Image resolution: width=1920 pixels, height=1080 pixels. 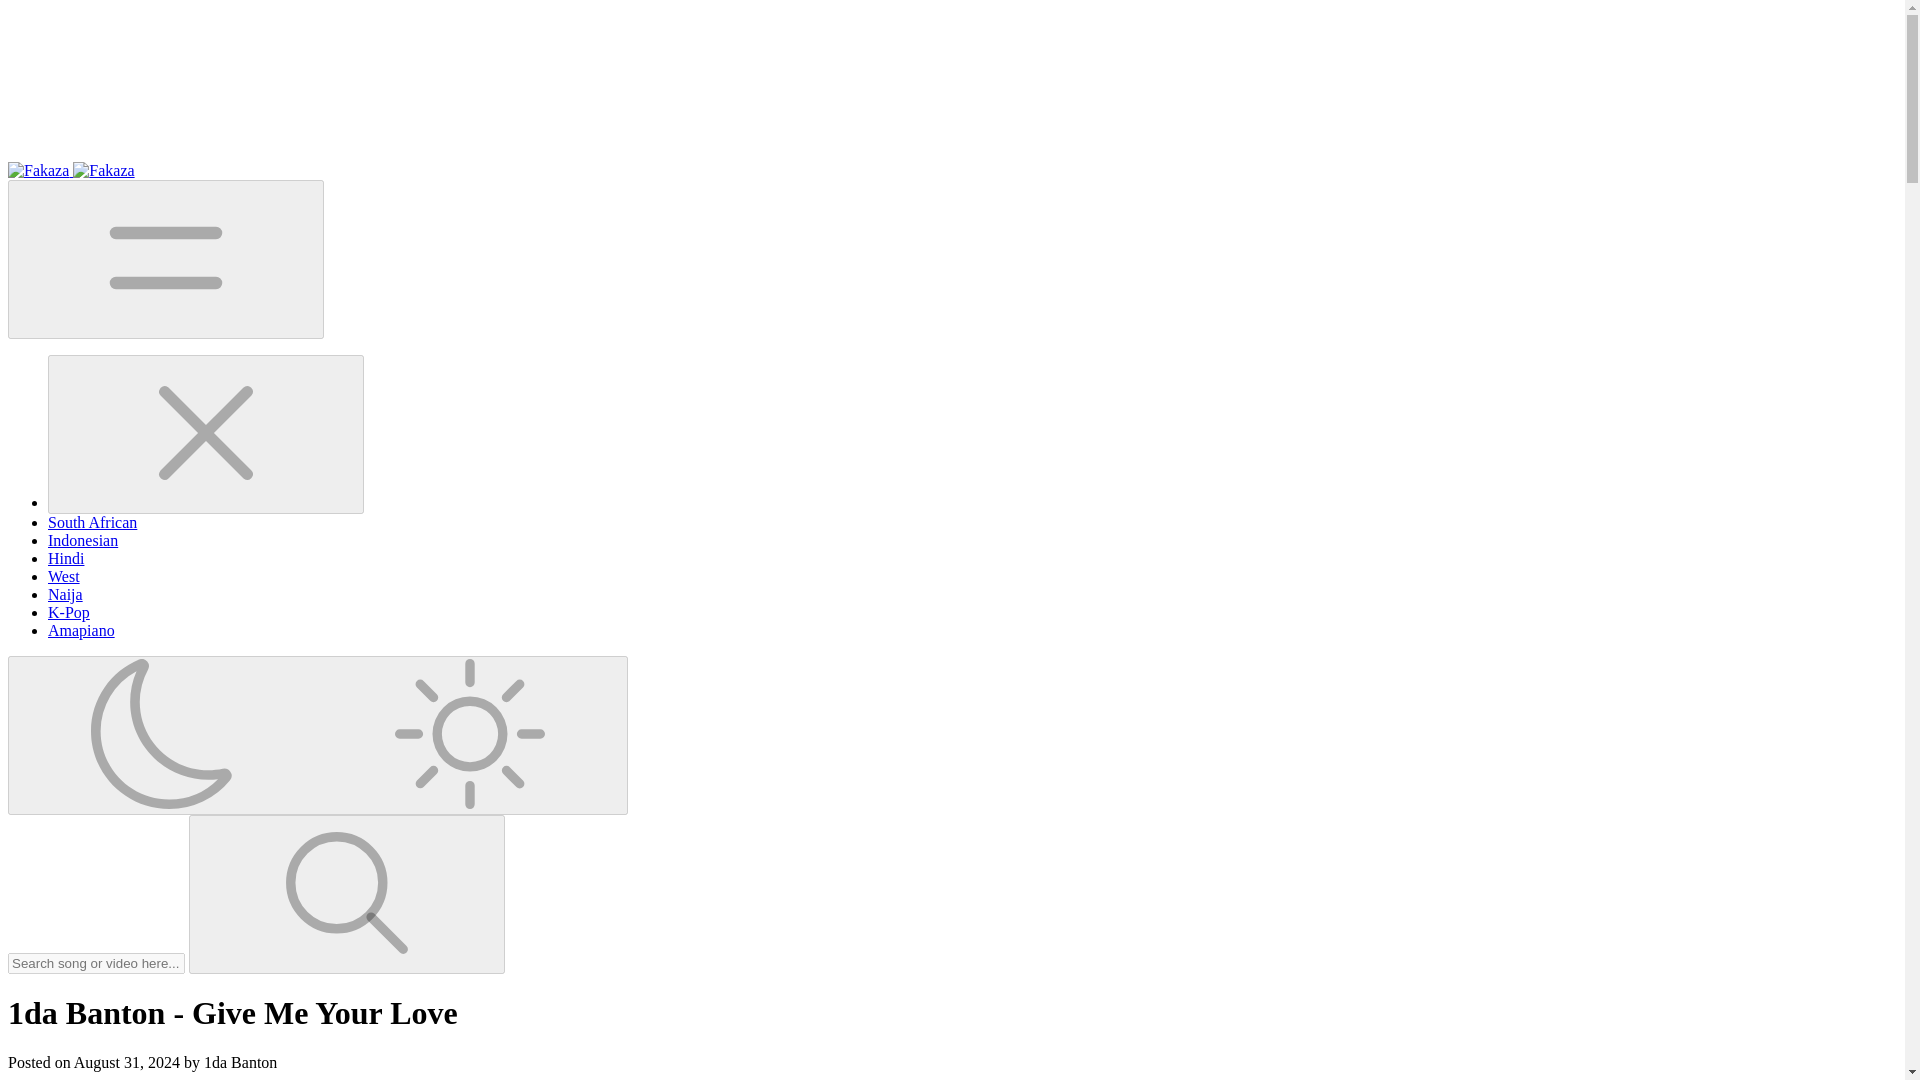 I want to click on K-Pop, so click(x=69, y=612).